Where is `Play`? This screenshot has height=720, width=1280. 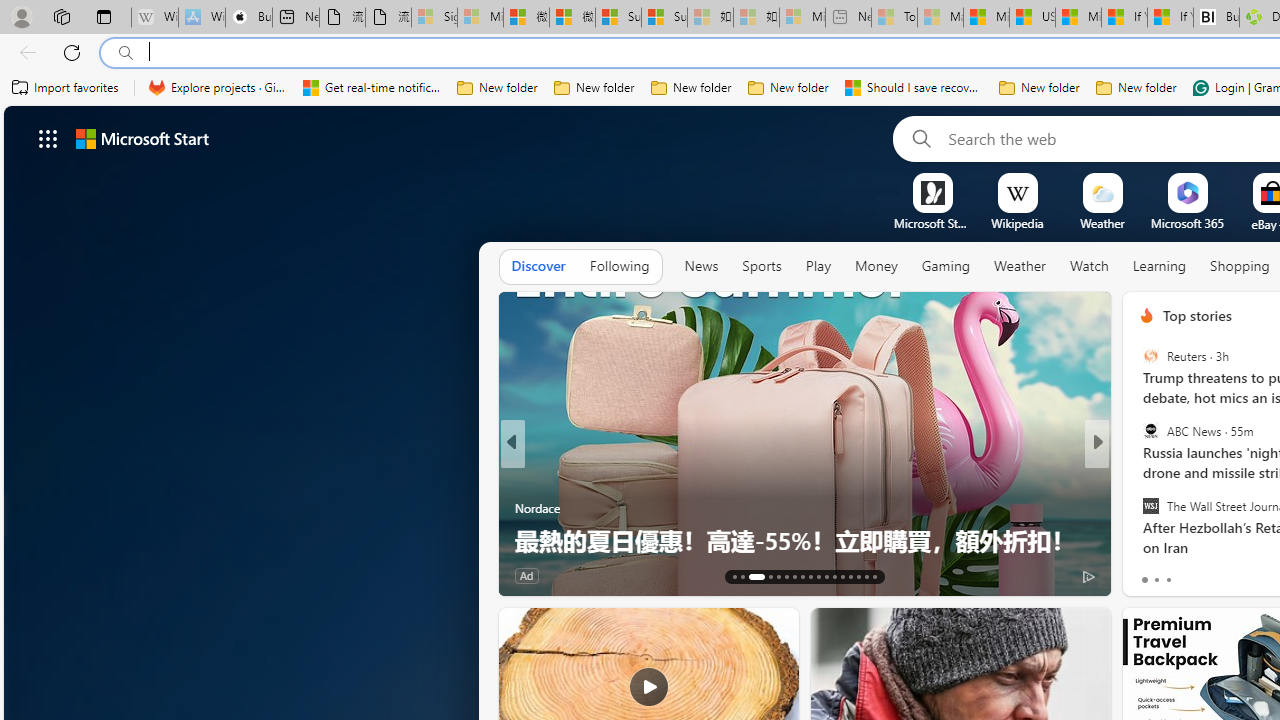 Play is located at coordinates (818, 267).